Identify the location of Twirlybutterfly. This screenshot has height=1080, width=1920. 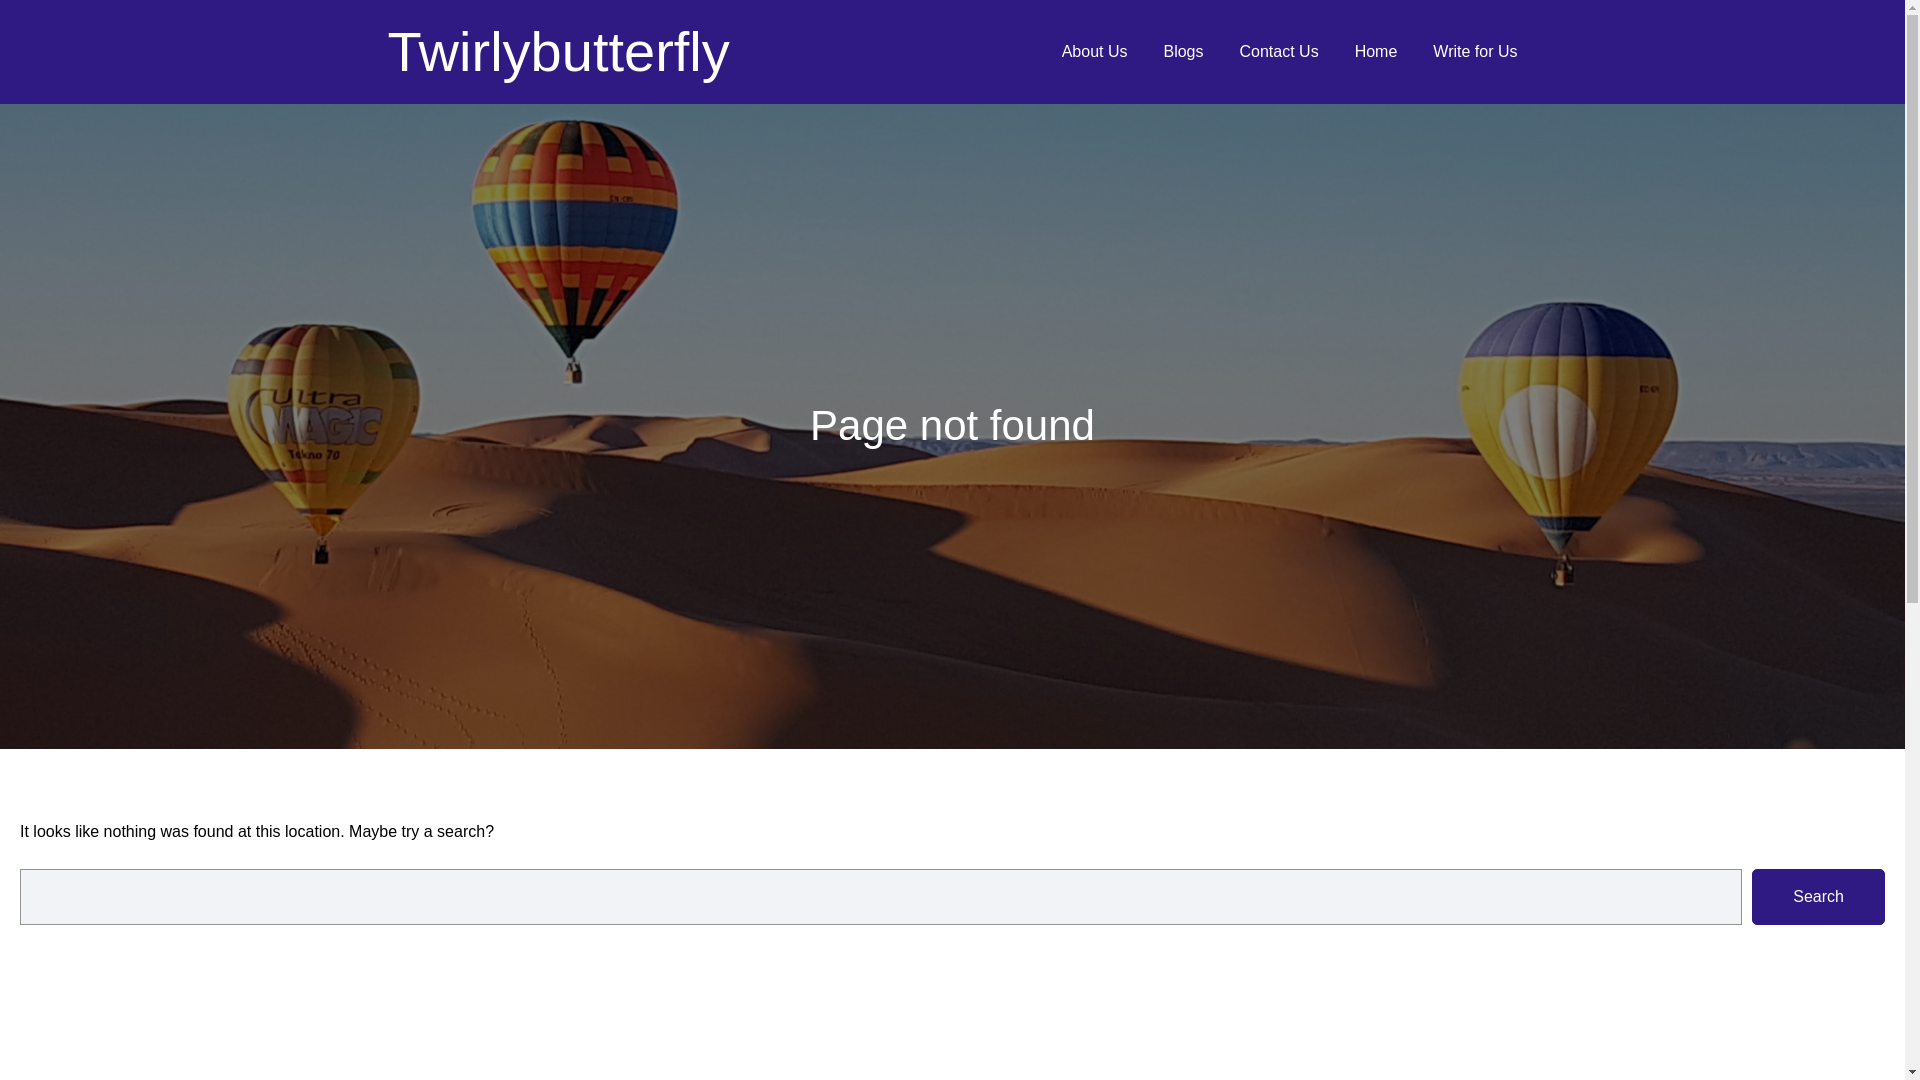
(558, 52).